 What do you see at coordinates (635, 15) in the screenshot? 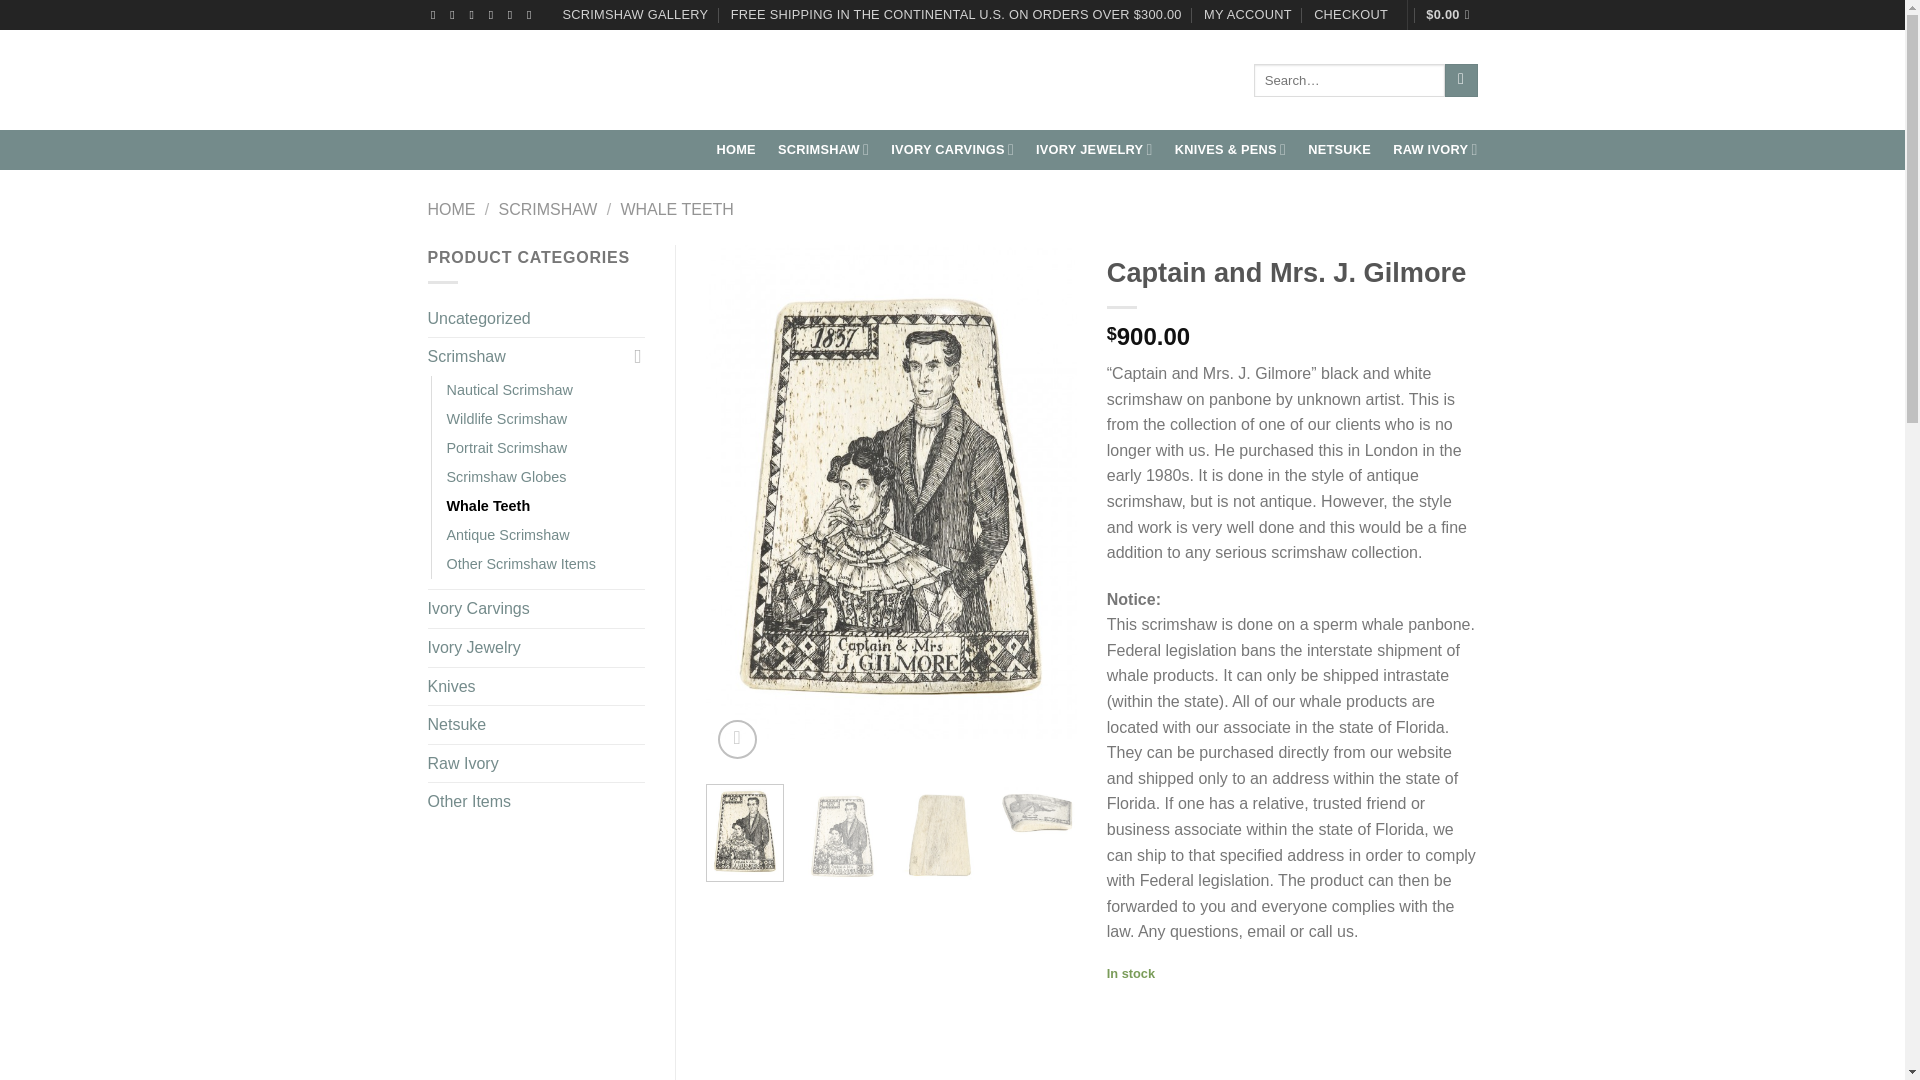
I see `SCRIMSHAW GALLERY` at bounding box center [635, 15].